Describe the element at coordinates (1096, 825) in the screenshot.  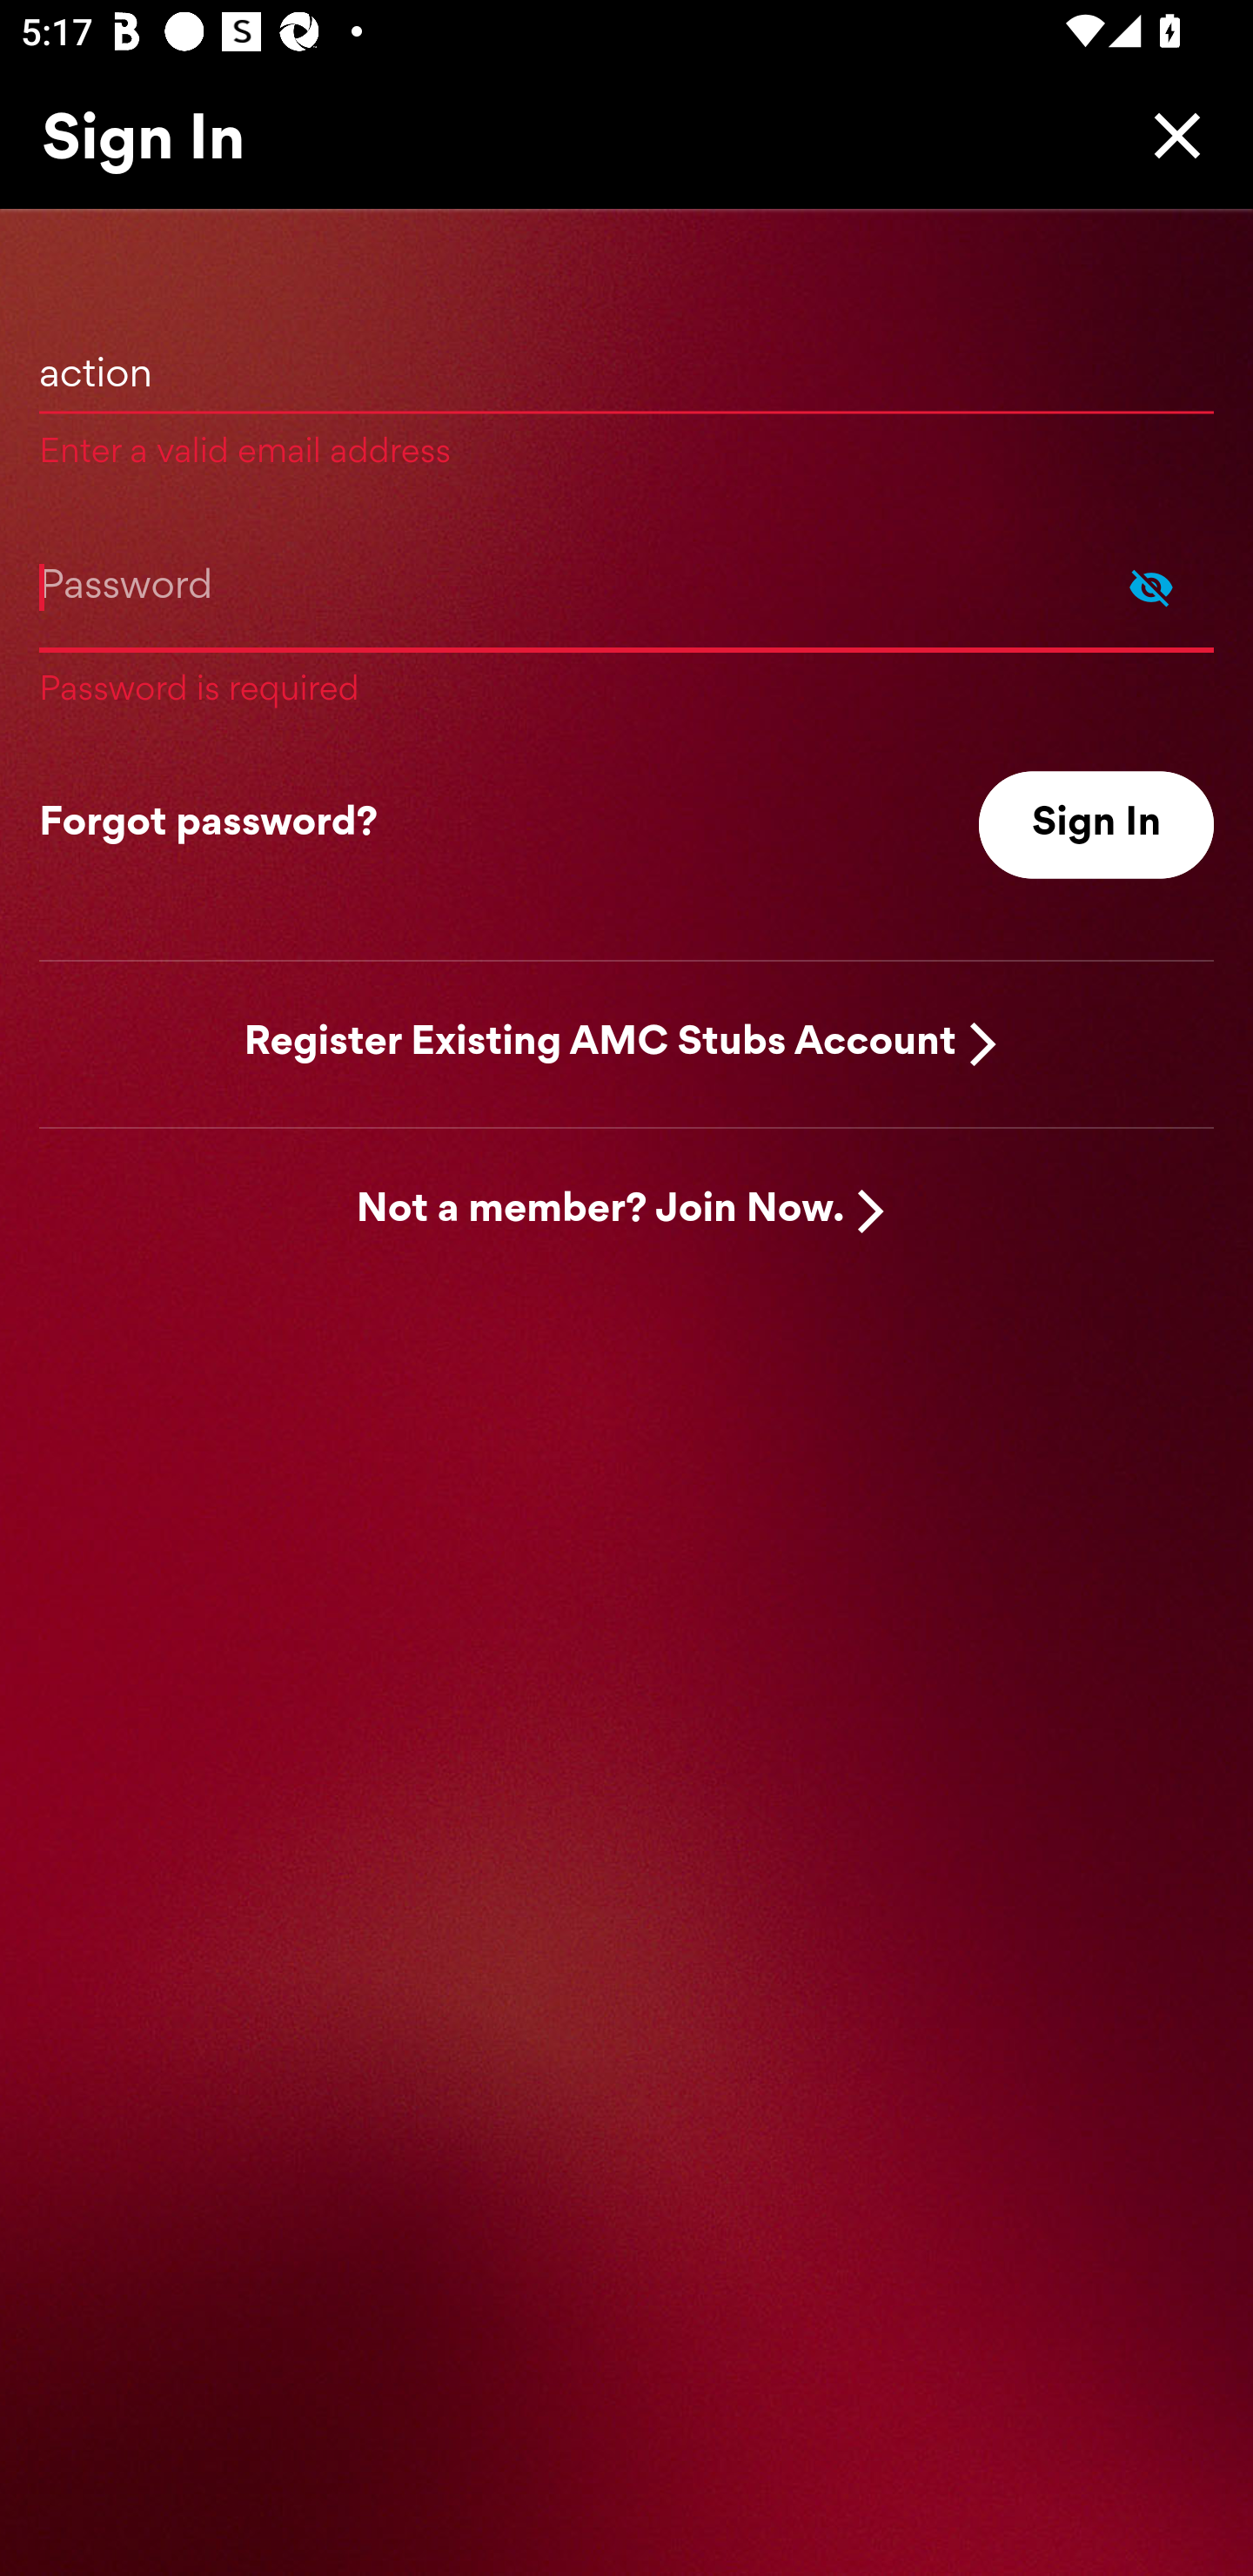
I see `Sign In` at that location.